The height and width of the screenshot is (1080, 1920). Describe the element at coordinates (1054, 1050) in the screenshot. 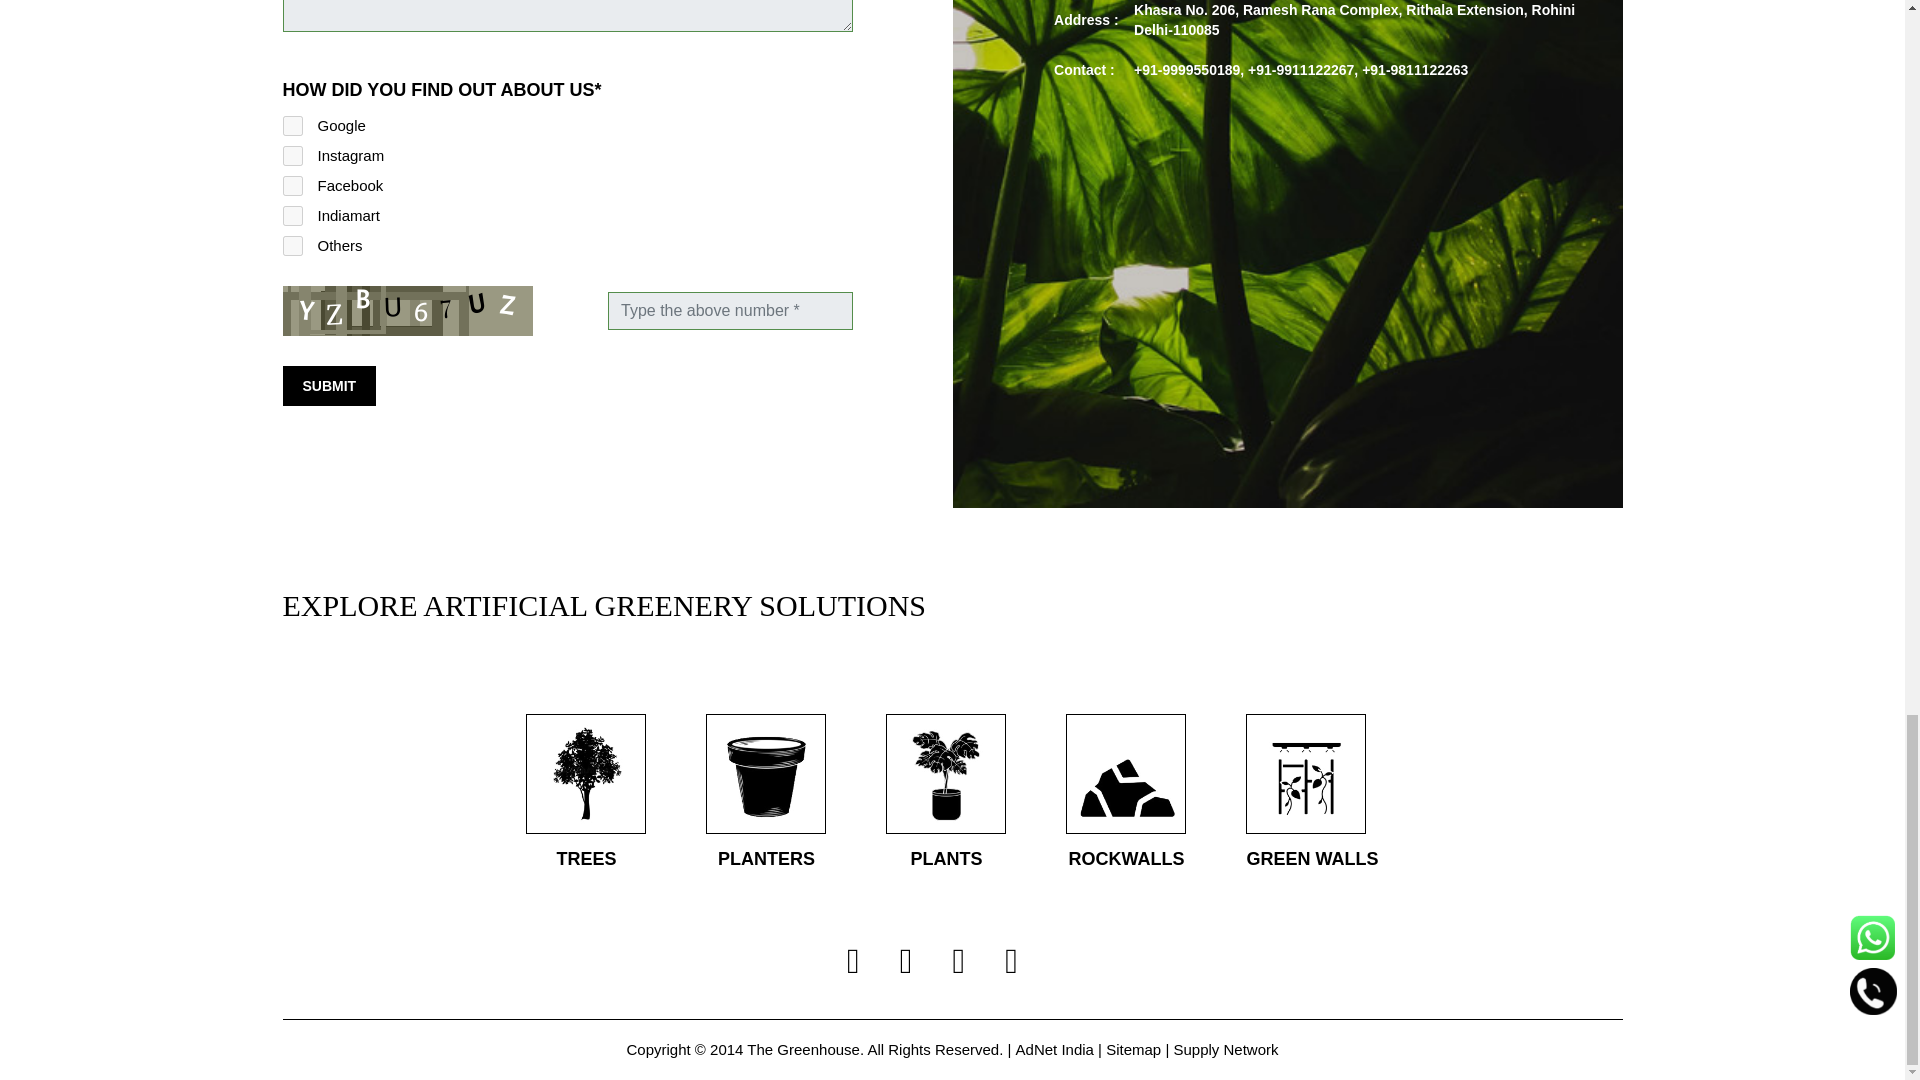

I see `AdNet India` at that location.